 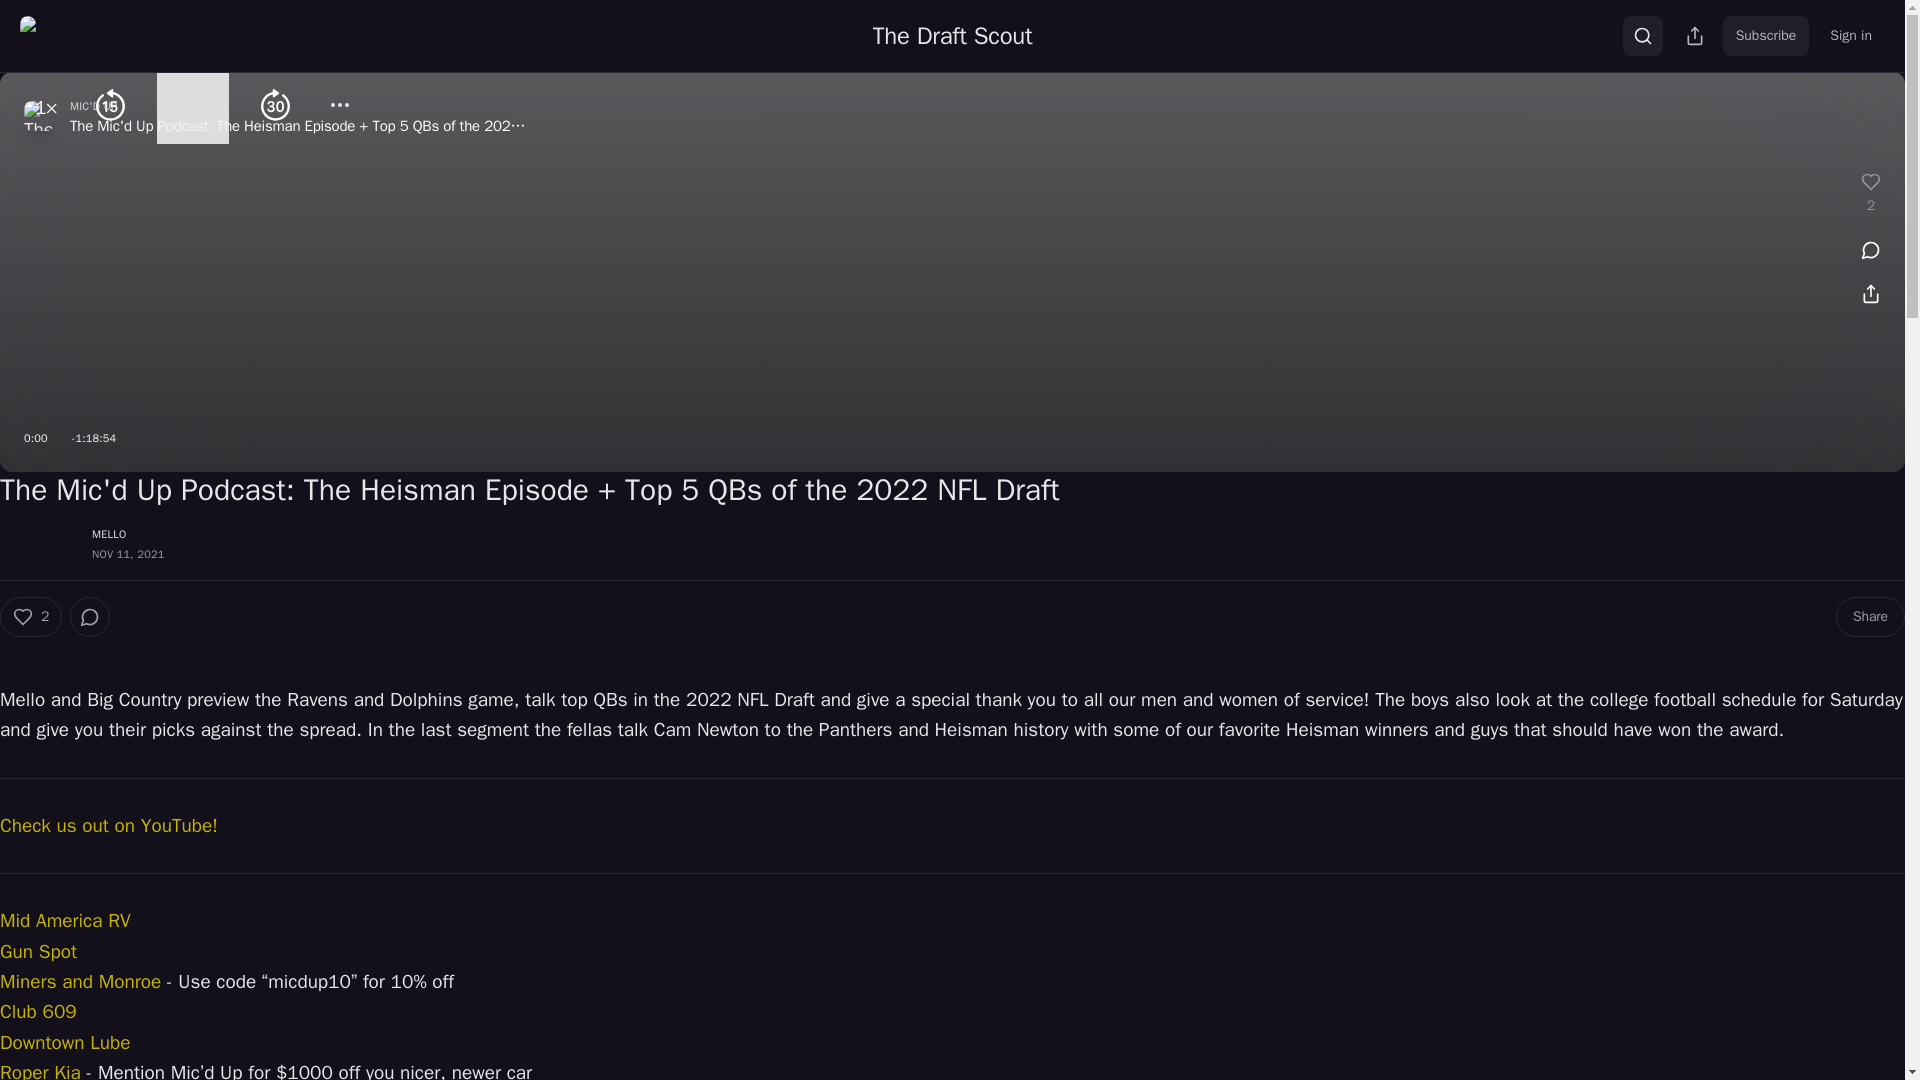 I want to click on Share, so click(x=1870, y=617).